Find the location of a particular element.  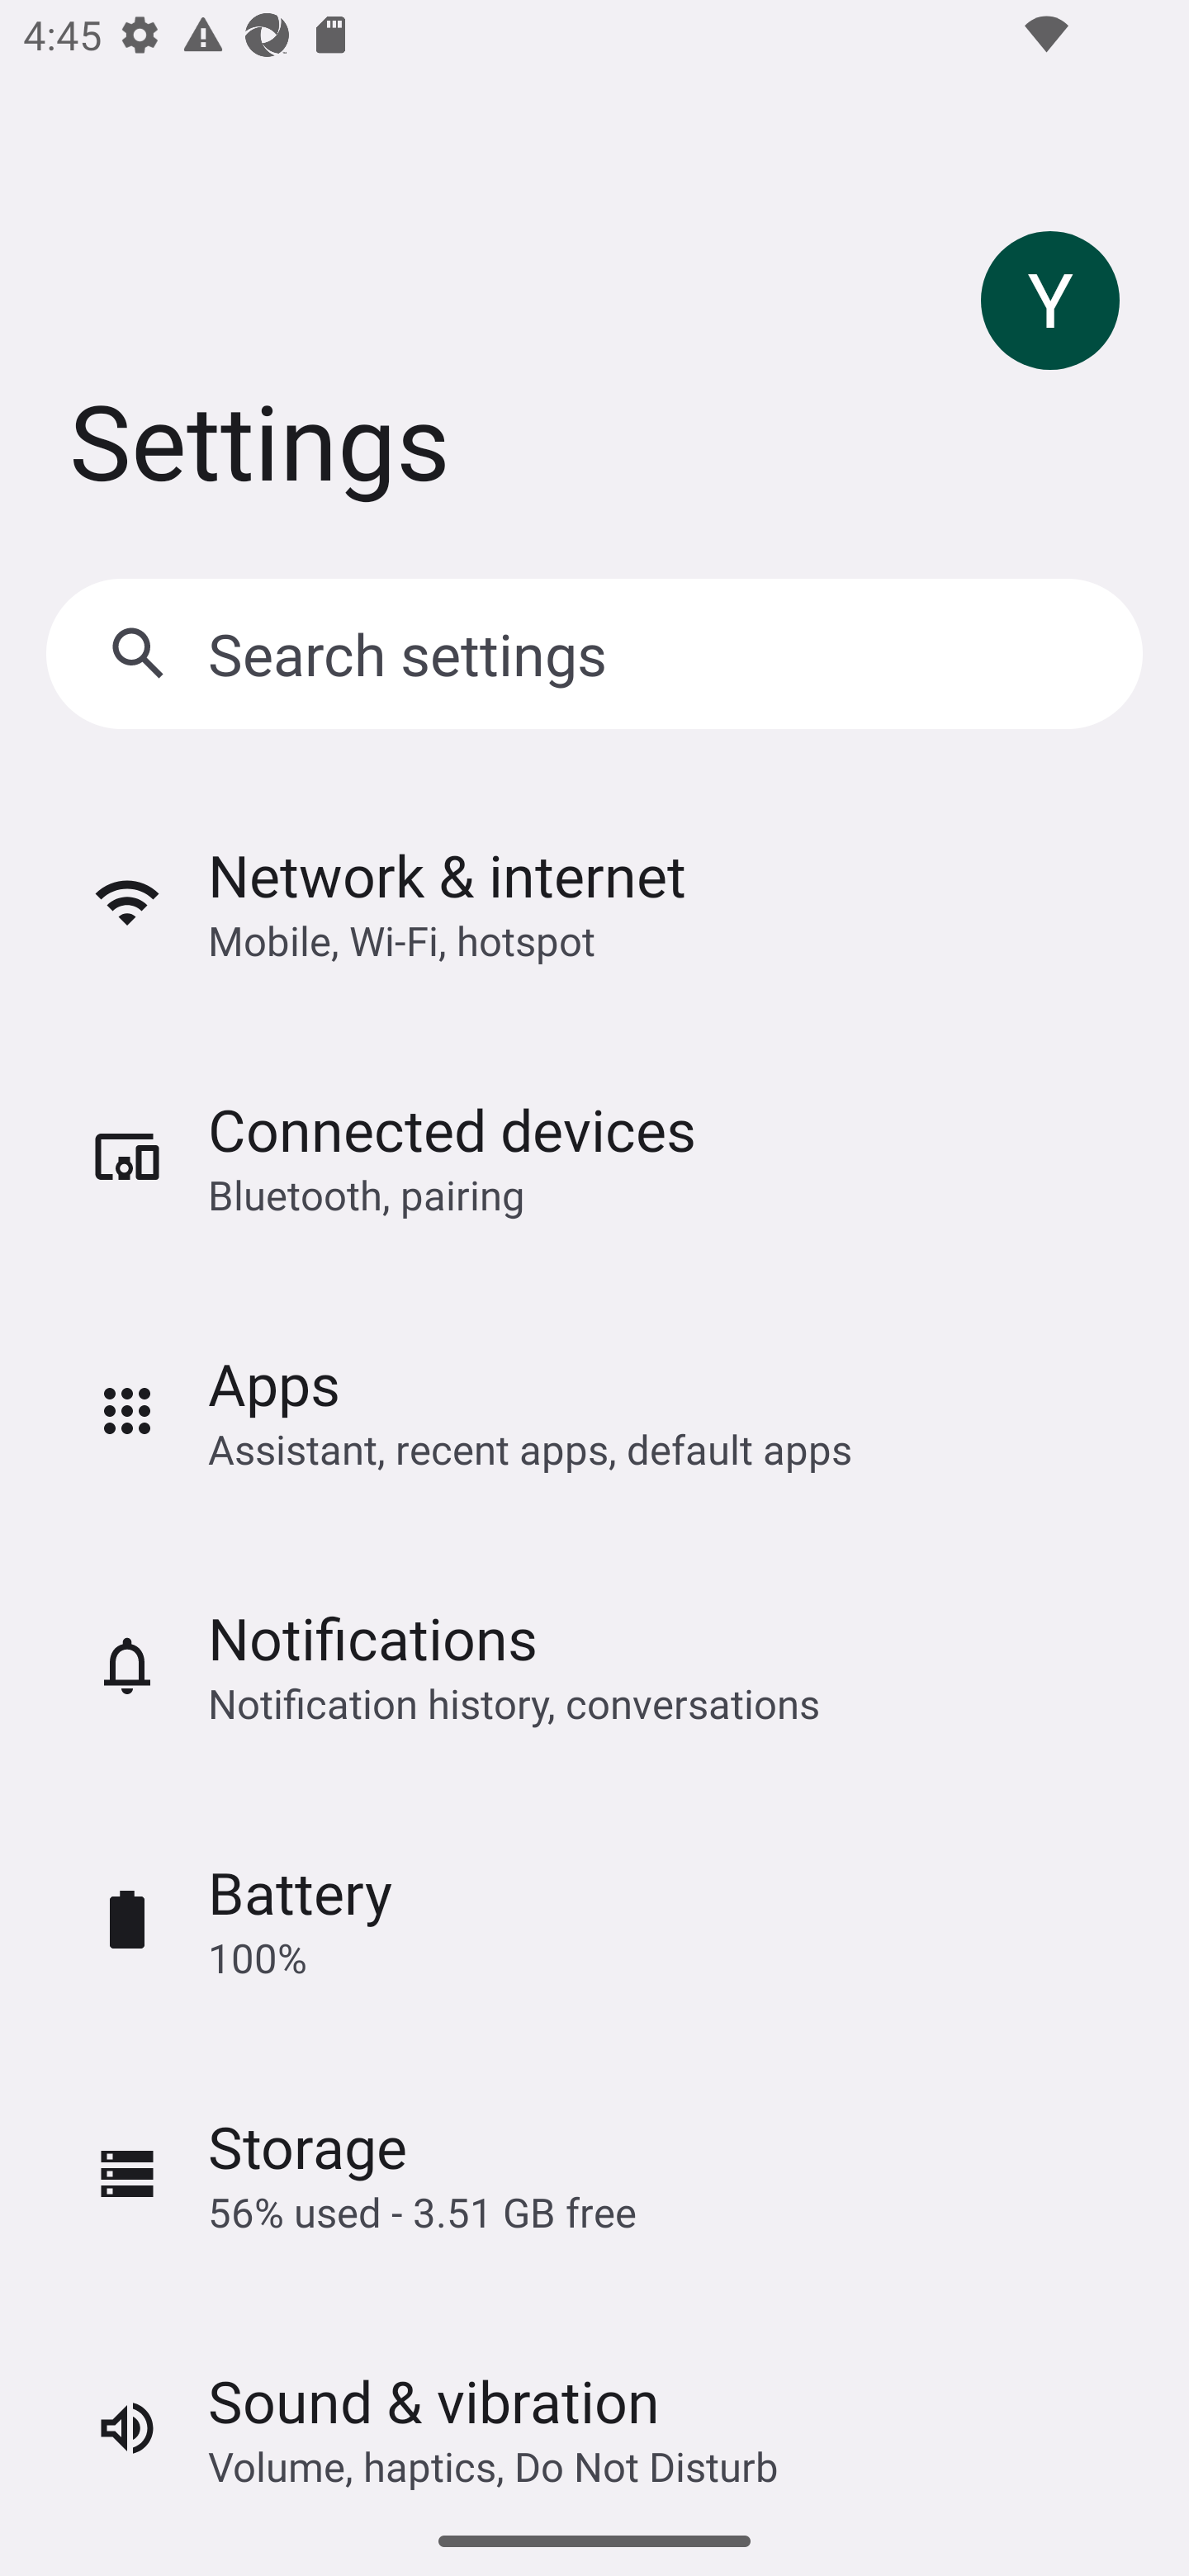

Profile picture, double tap to open Google Account is located at coordinates (1050, 301).